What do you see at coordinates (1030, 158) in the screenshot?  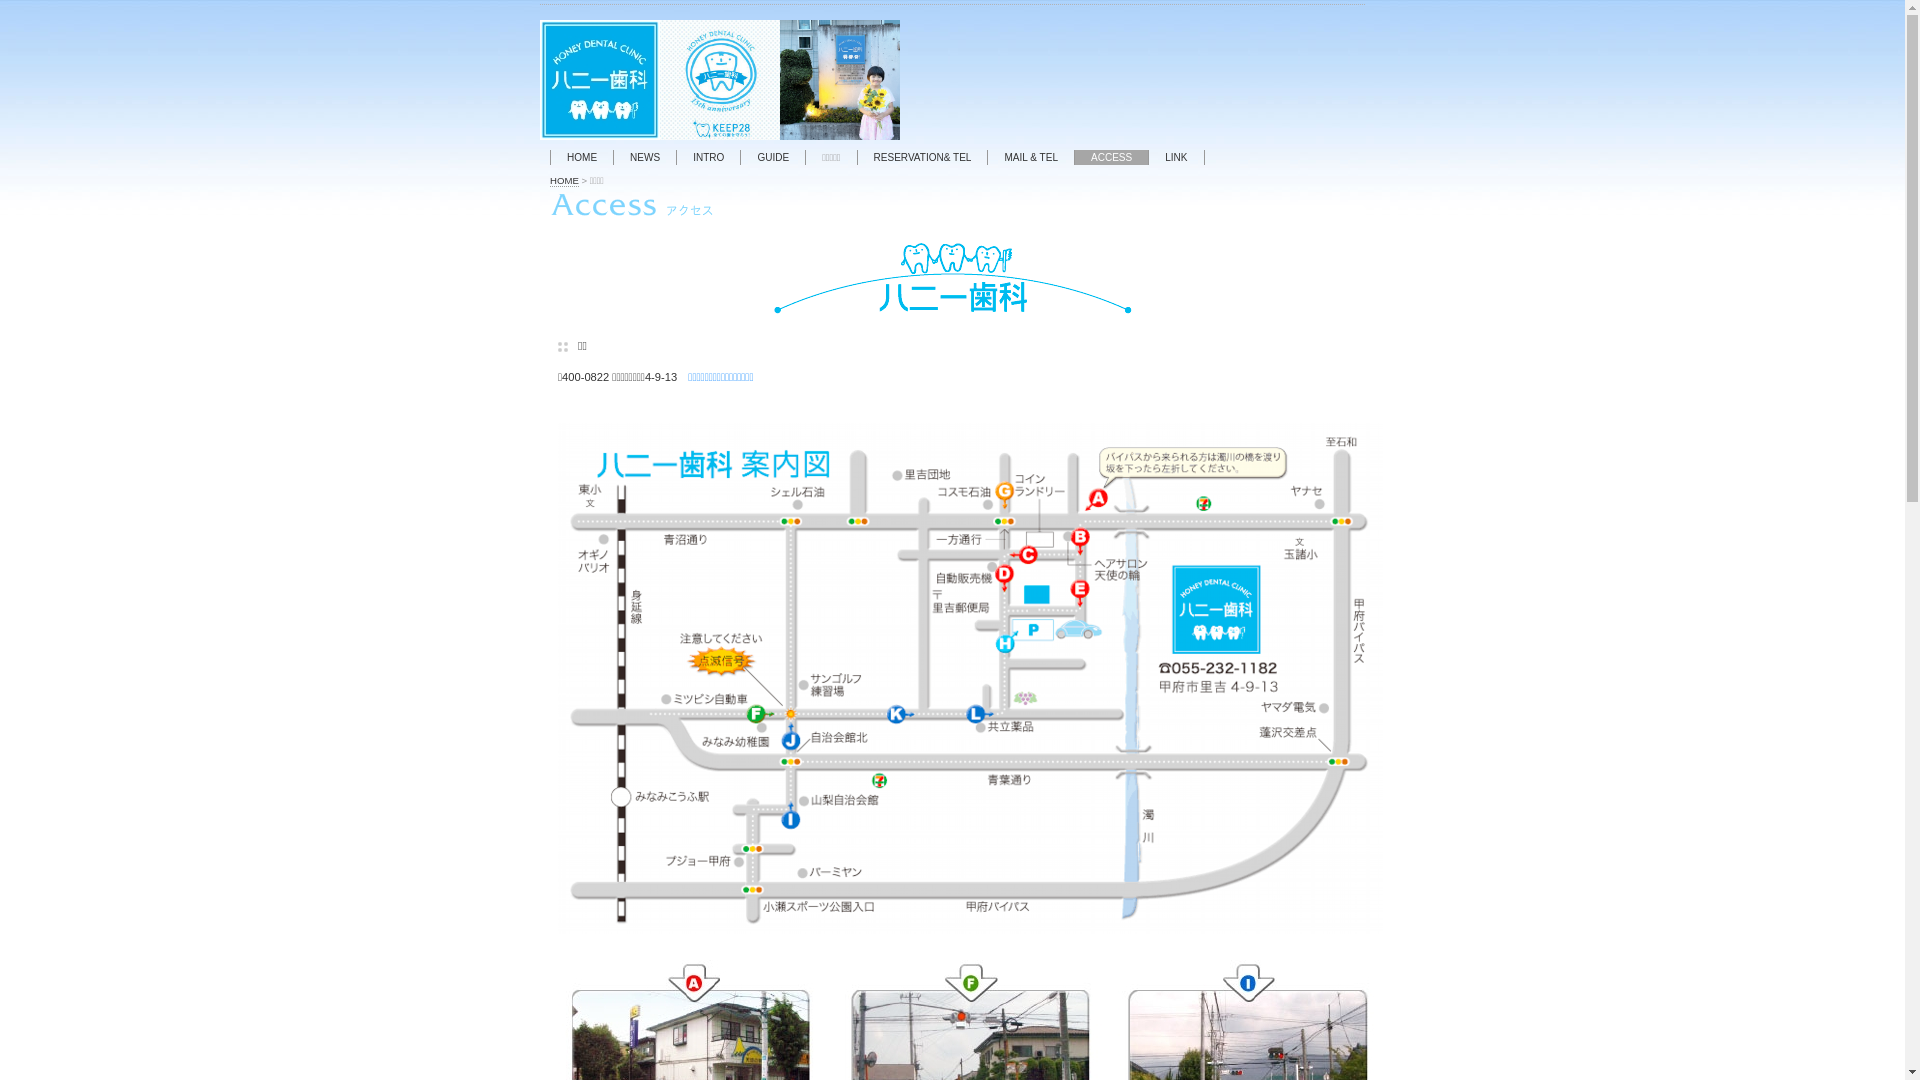 I see `MAIL & TEL` at bounding box center [1030, 158].